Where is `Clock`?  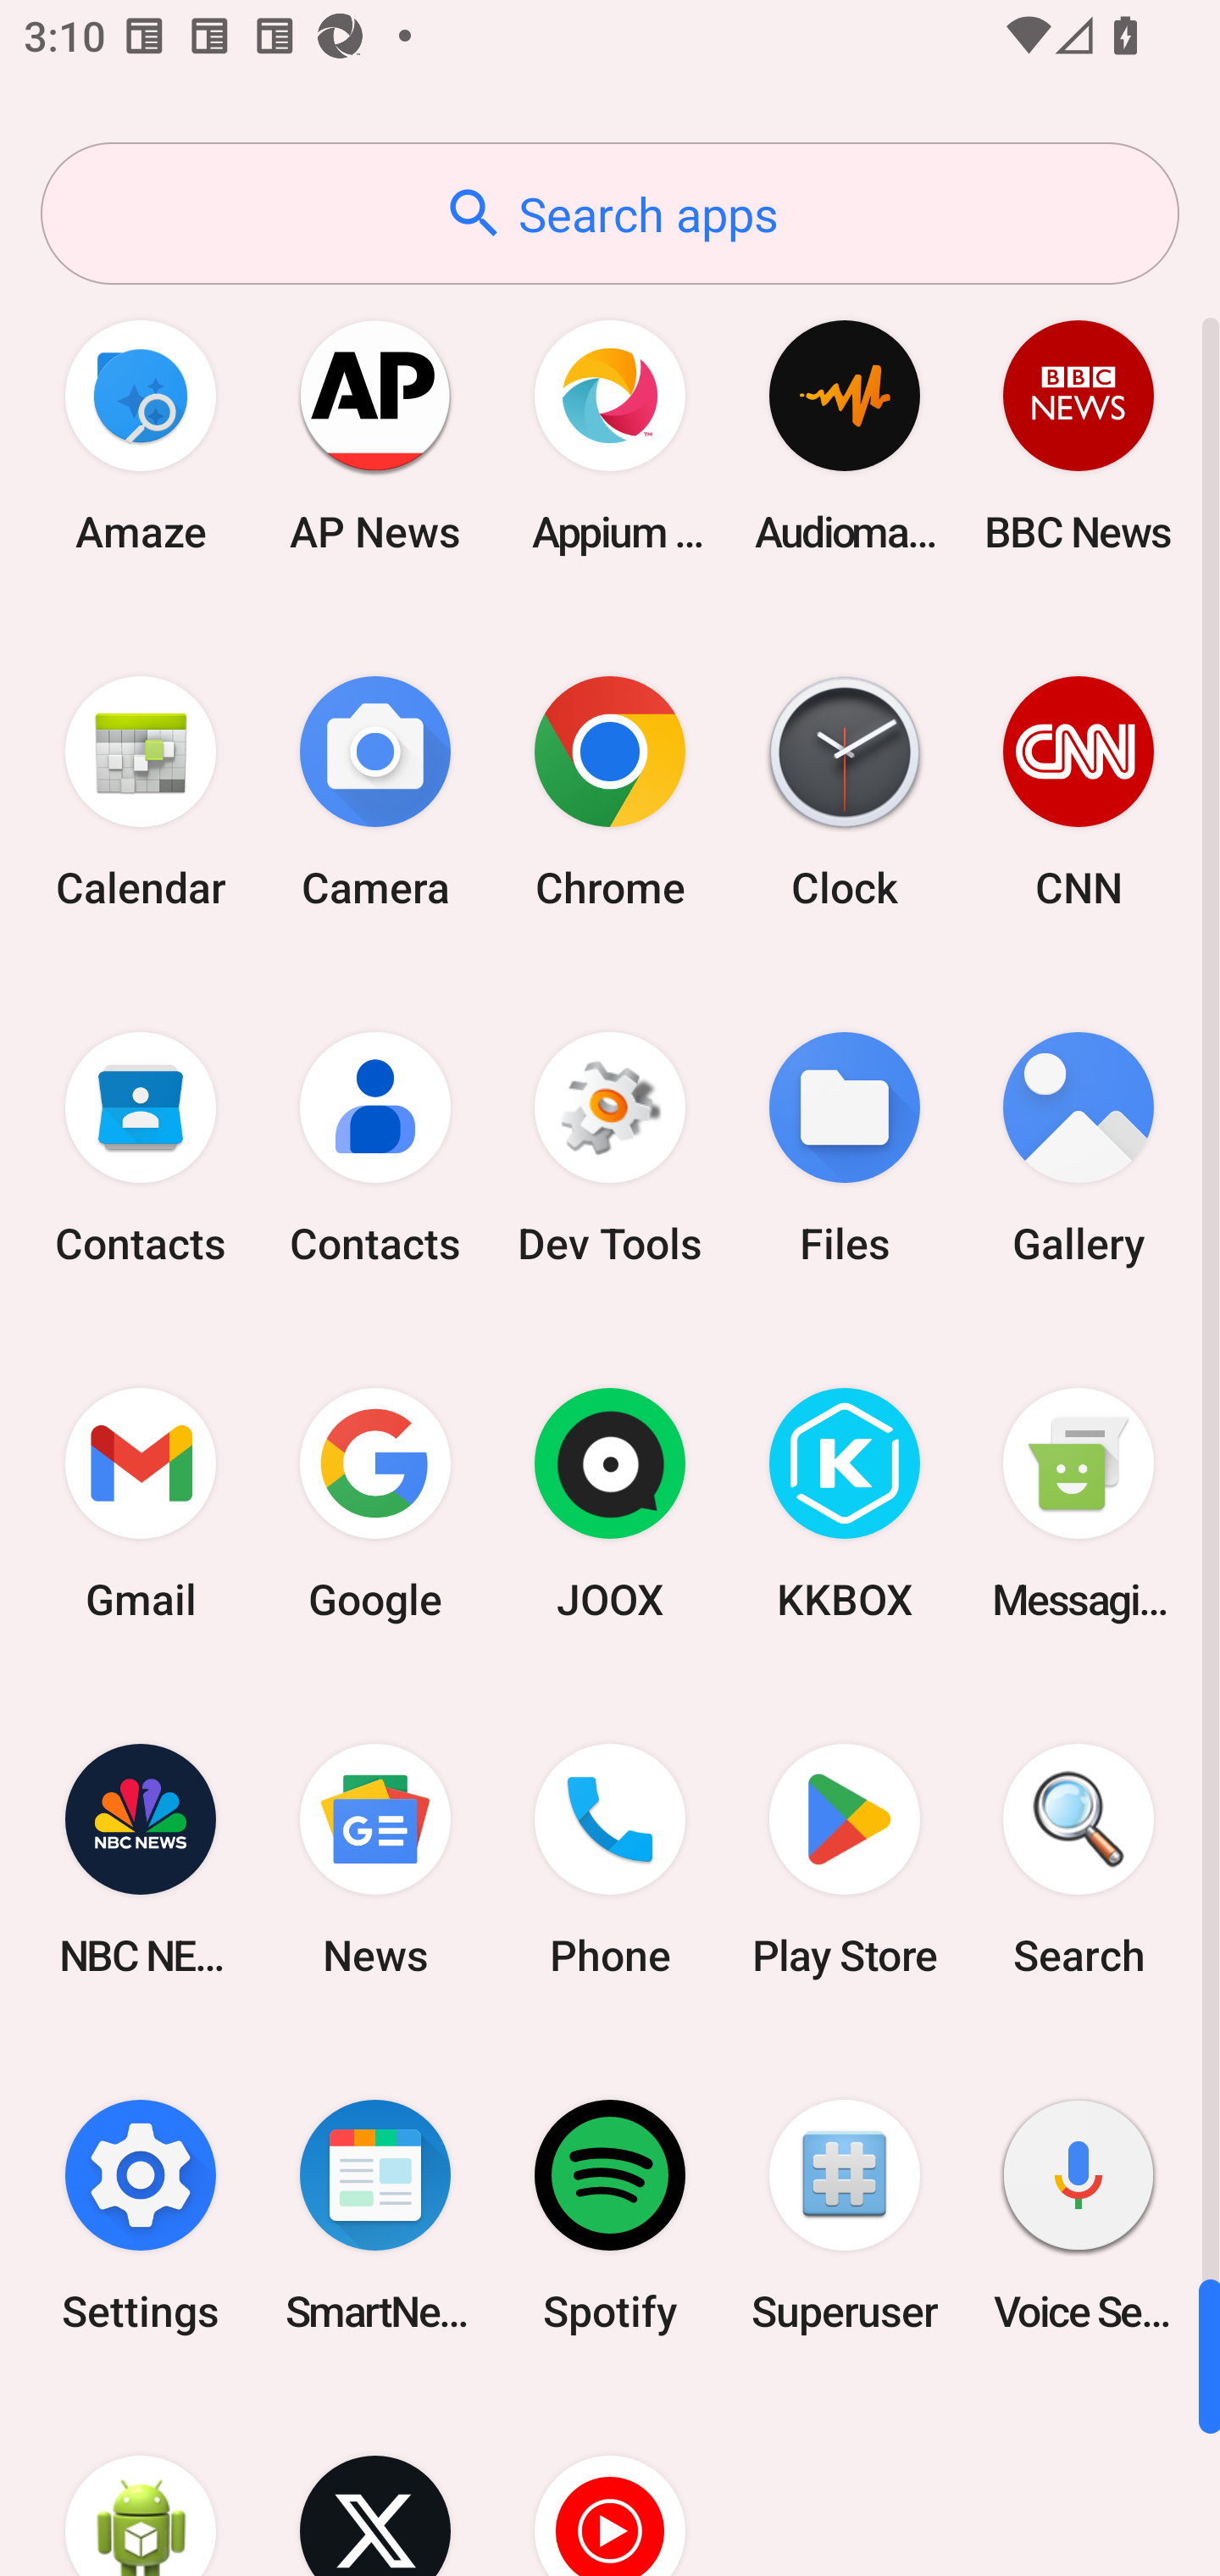 Clock is located at coordinates (844, 791).